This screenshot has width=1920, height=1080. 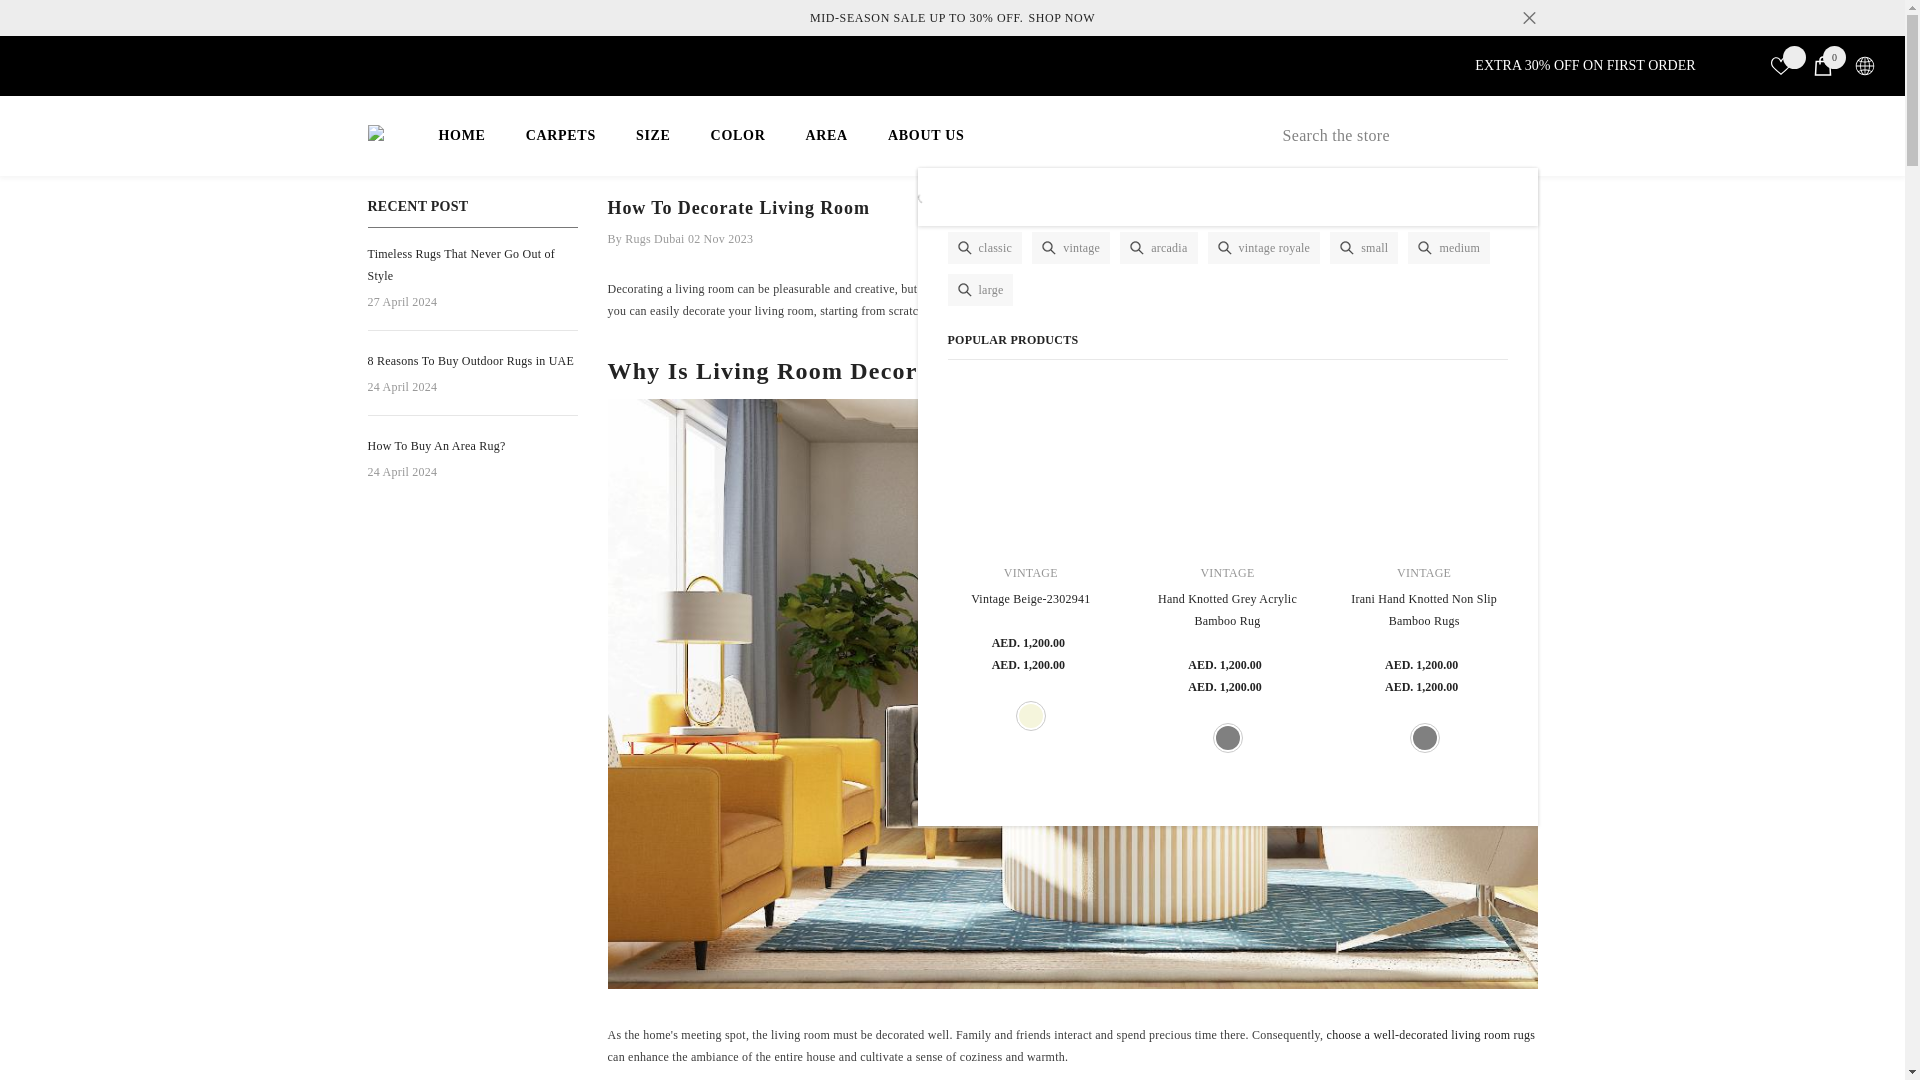 I want to click on Hand Knotted Grey Acrylic Bamboo Rug, so click(x=1822, y=66).